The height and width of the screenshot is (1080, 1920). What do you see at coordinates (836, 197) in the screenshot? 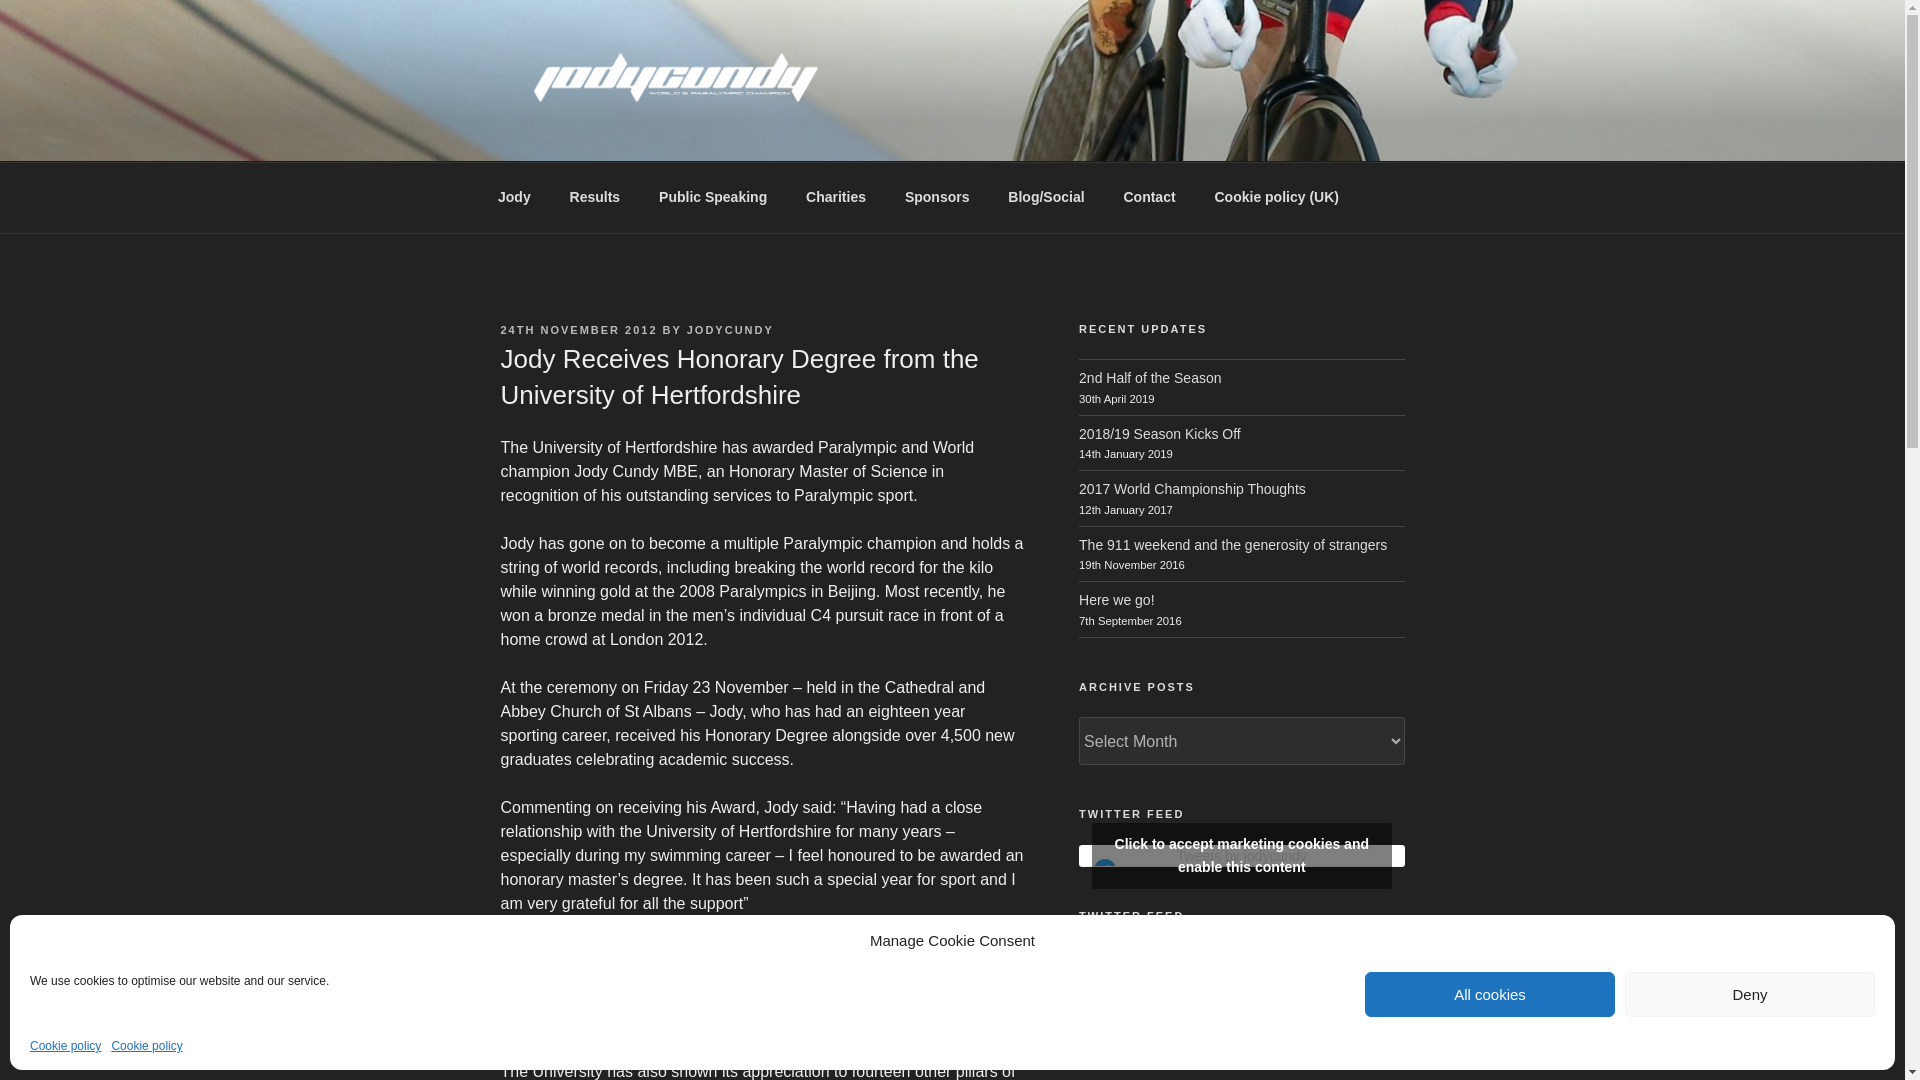
I see `Charities` at bounding box center [836, 197].